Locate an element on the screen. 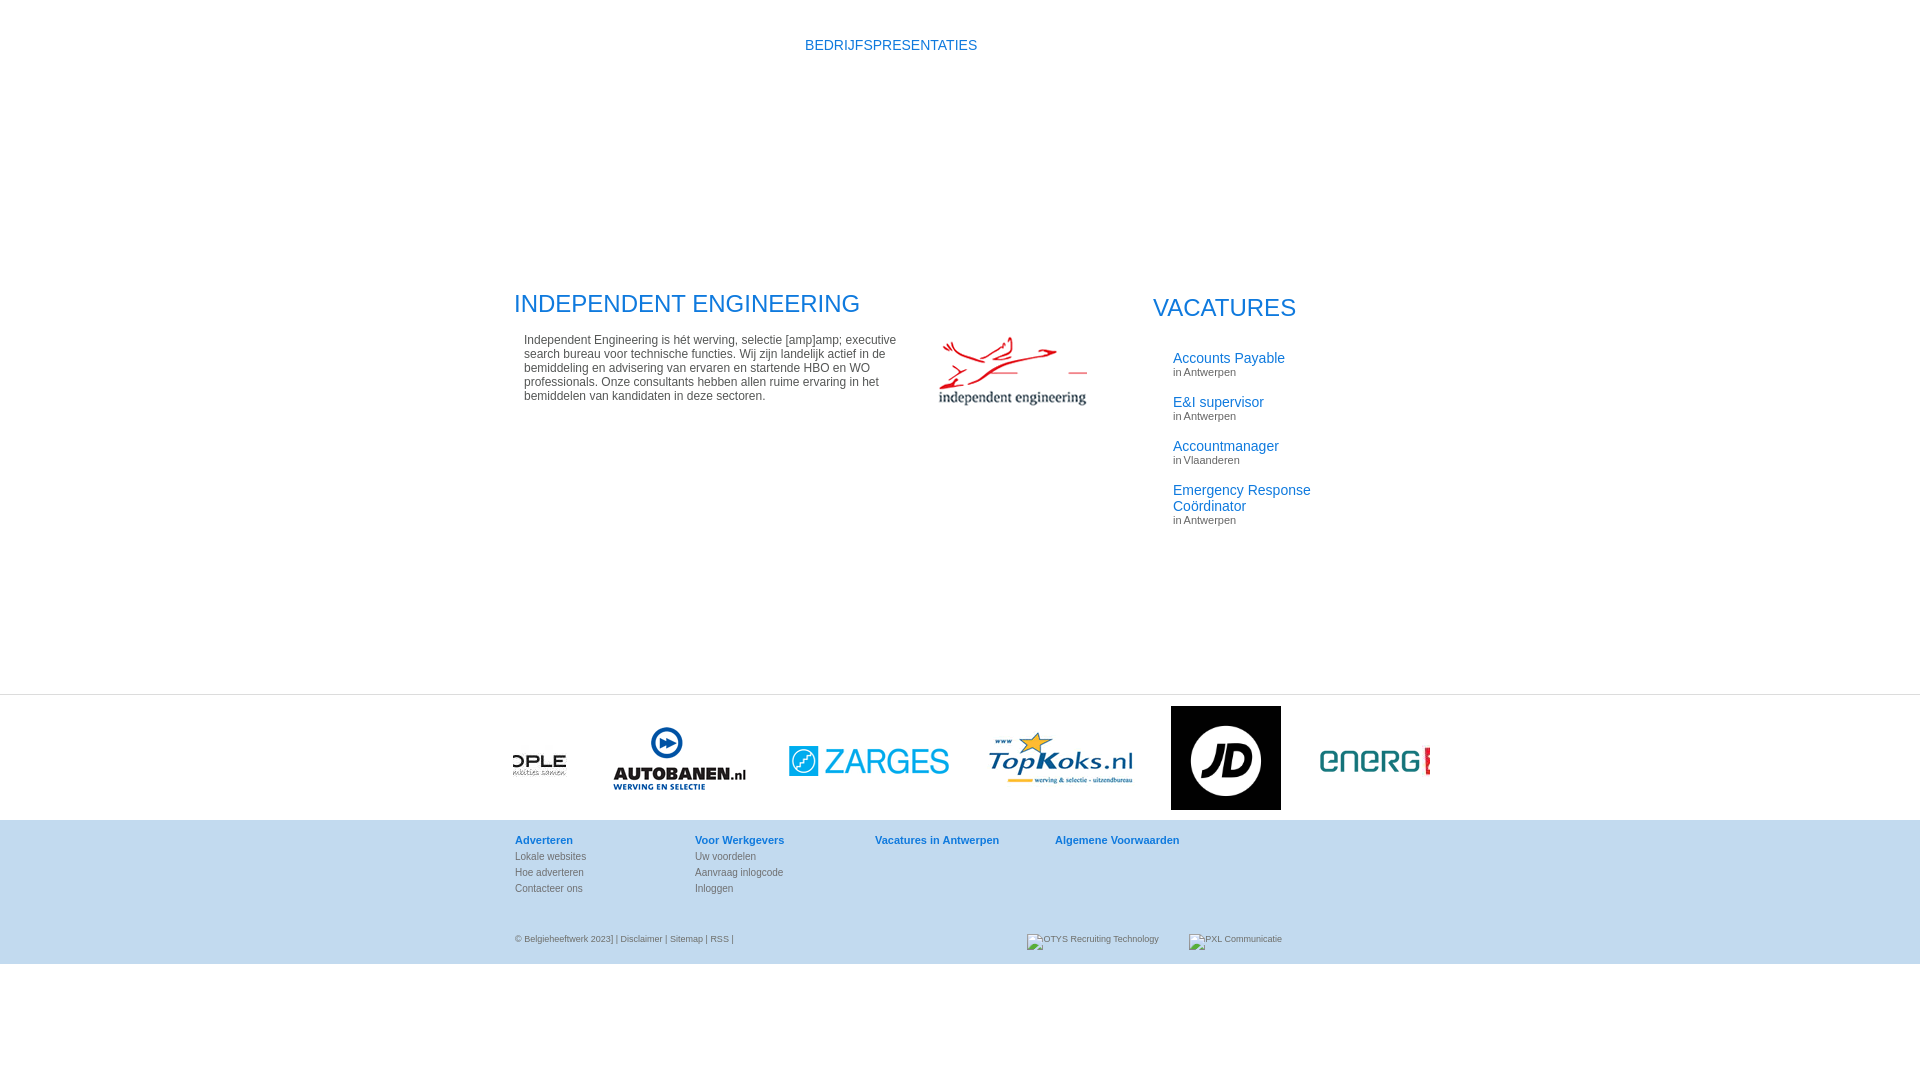  HOME is located at coordinates (528, 45).